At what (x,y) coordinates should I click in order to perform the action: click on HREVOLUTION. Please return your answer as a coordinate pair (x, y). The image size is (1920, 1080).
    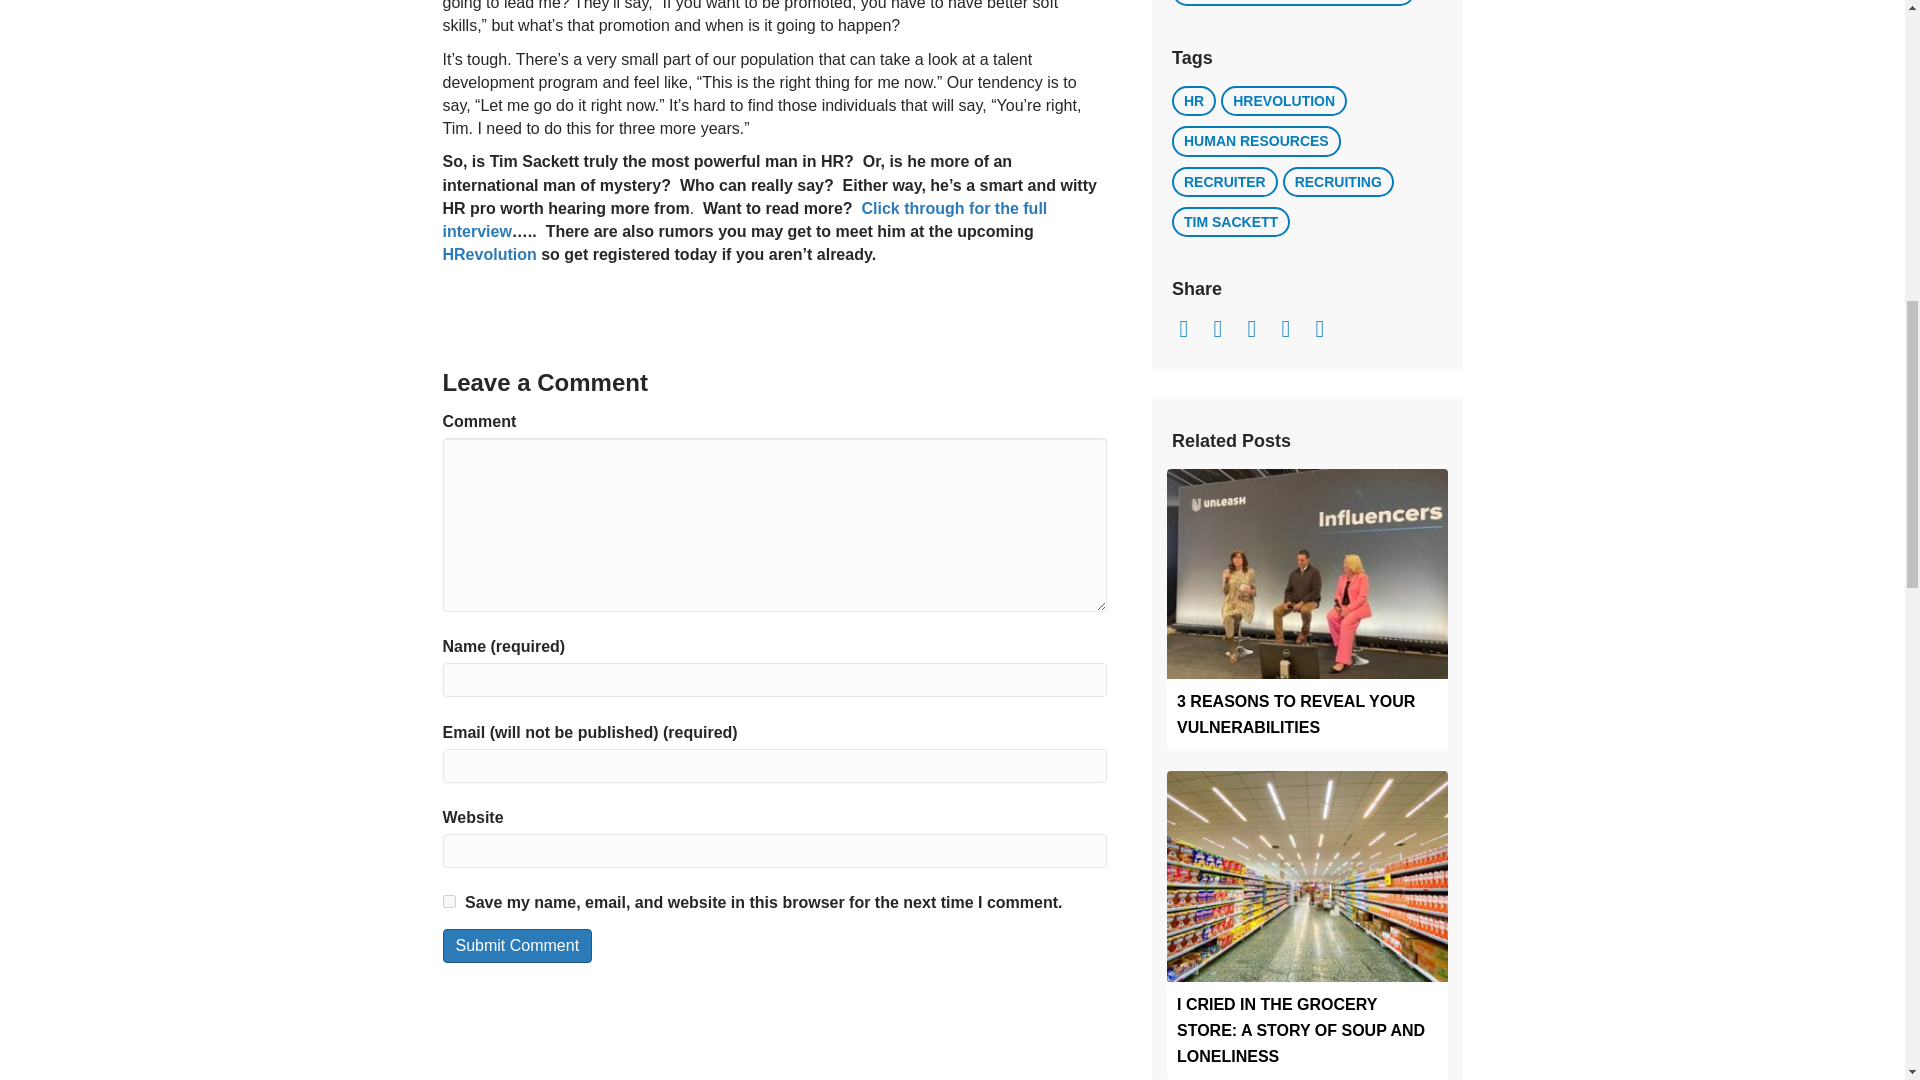
    Looking at the image, I should click on (1284, 100).